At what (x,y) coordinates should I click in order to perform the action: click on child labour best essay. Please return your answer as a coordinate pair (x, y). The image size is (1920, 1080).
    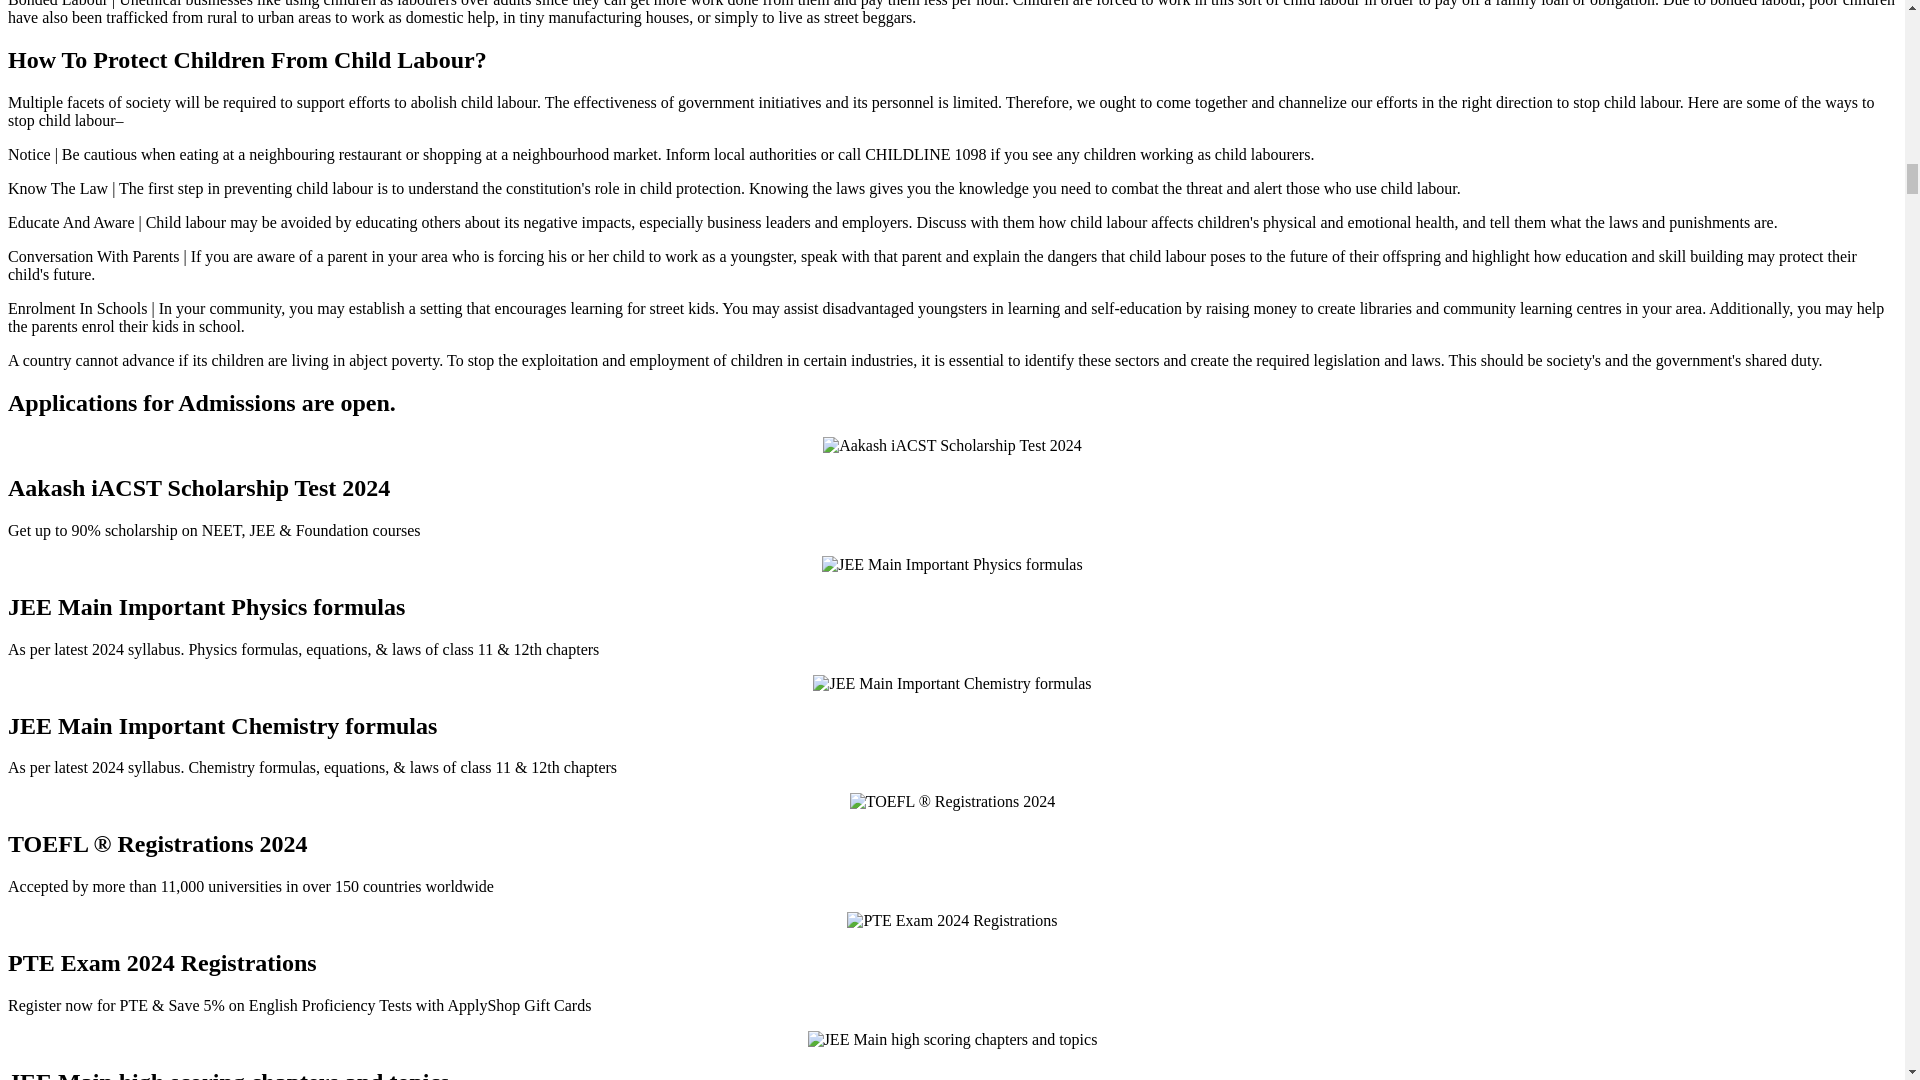
    Looking at the image, I should click on (952, 446).